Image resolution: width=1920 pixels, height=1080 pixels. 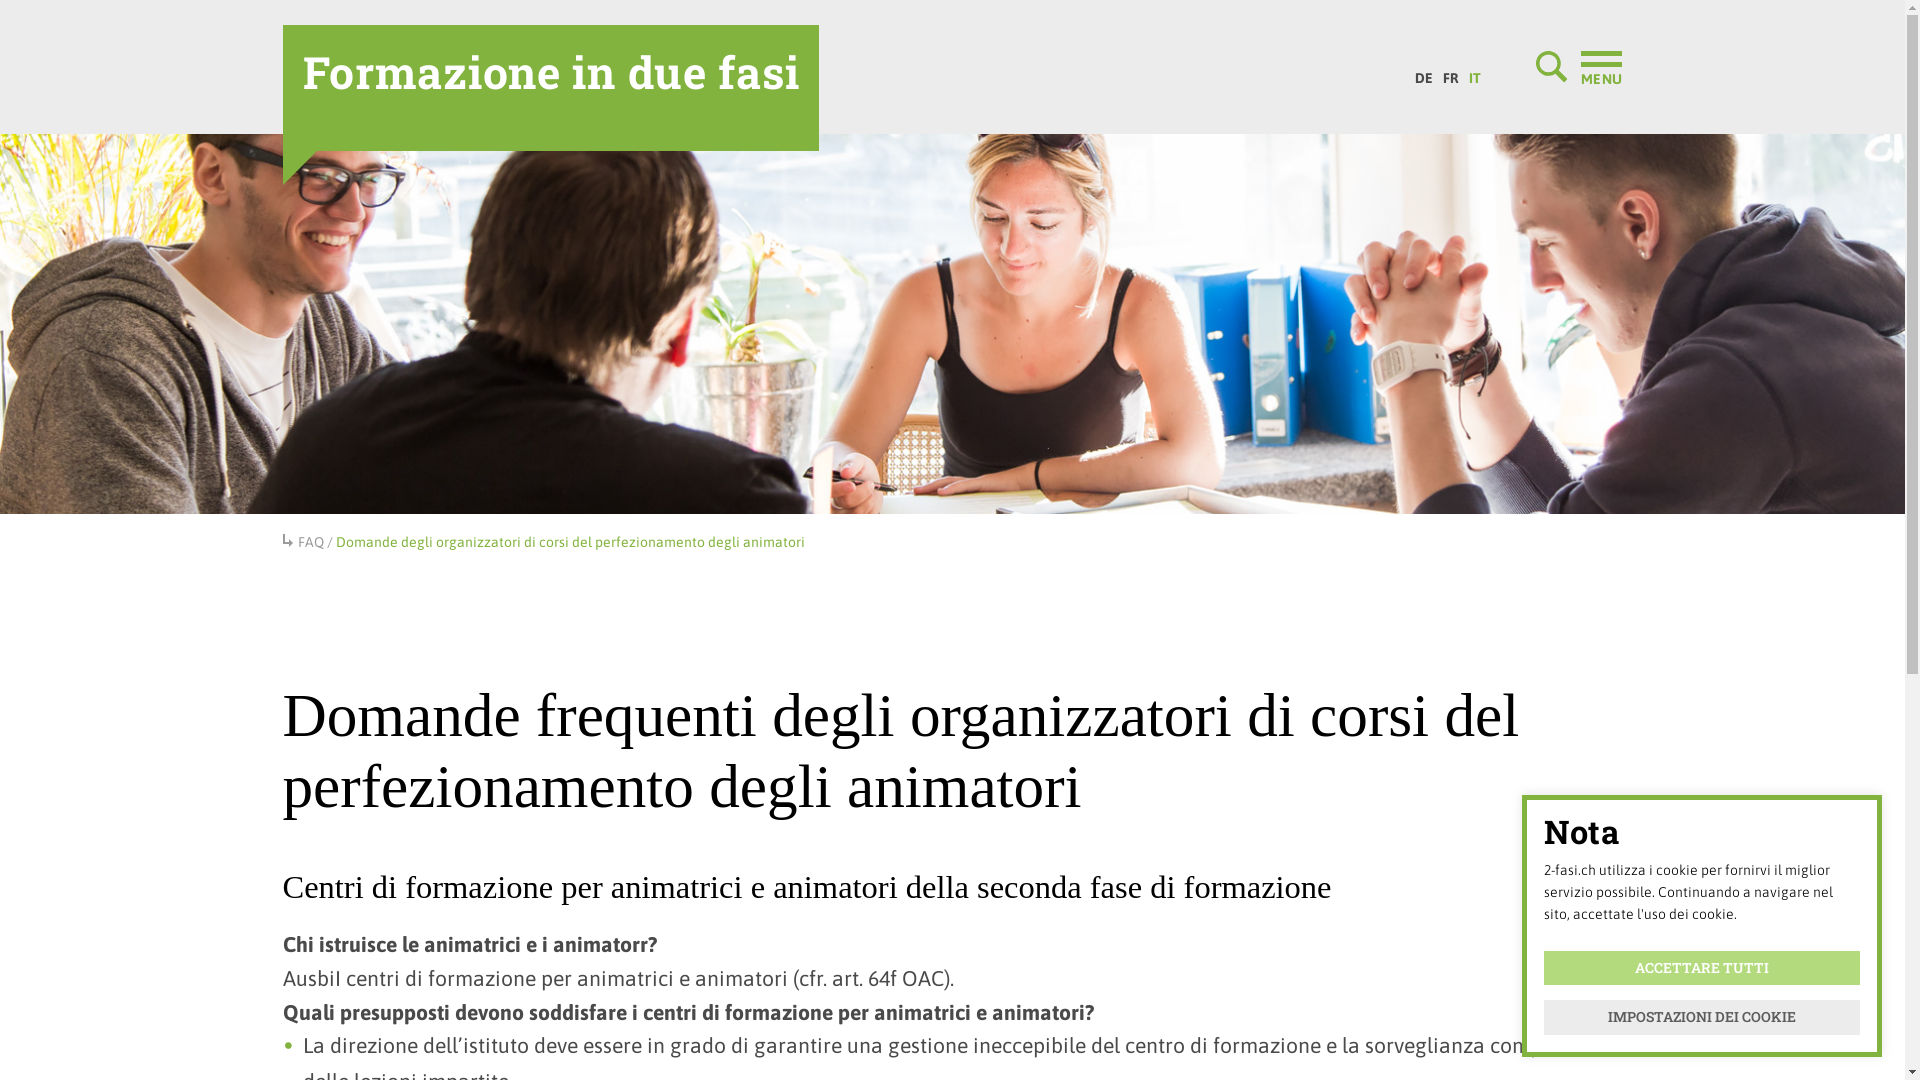 What do you see at coordinates (1702, 1018) in the screenshot?
I see `IMPOSTAZIONI DEI COOKIE` at bounding box center [1702, 1018].